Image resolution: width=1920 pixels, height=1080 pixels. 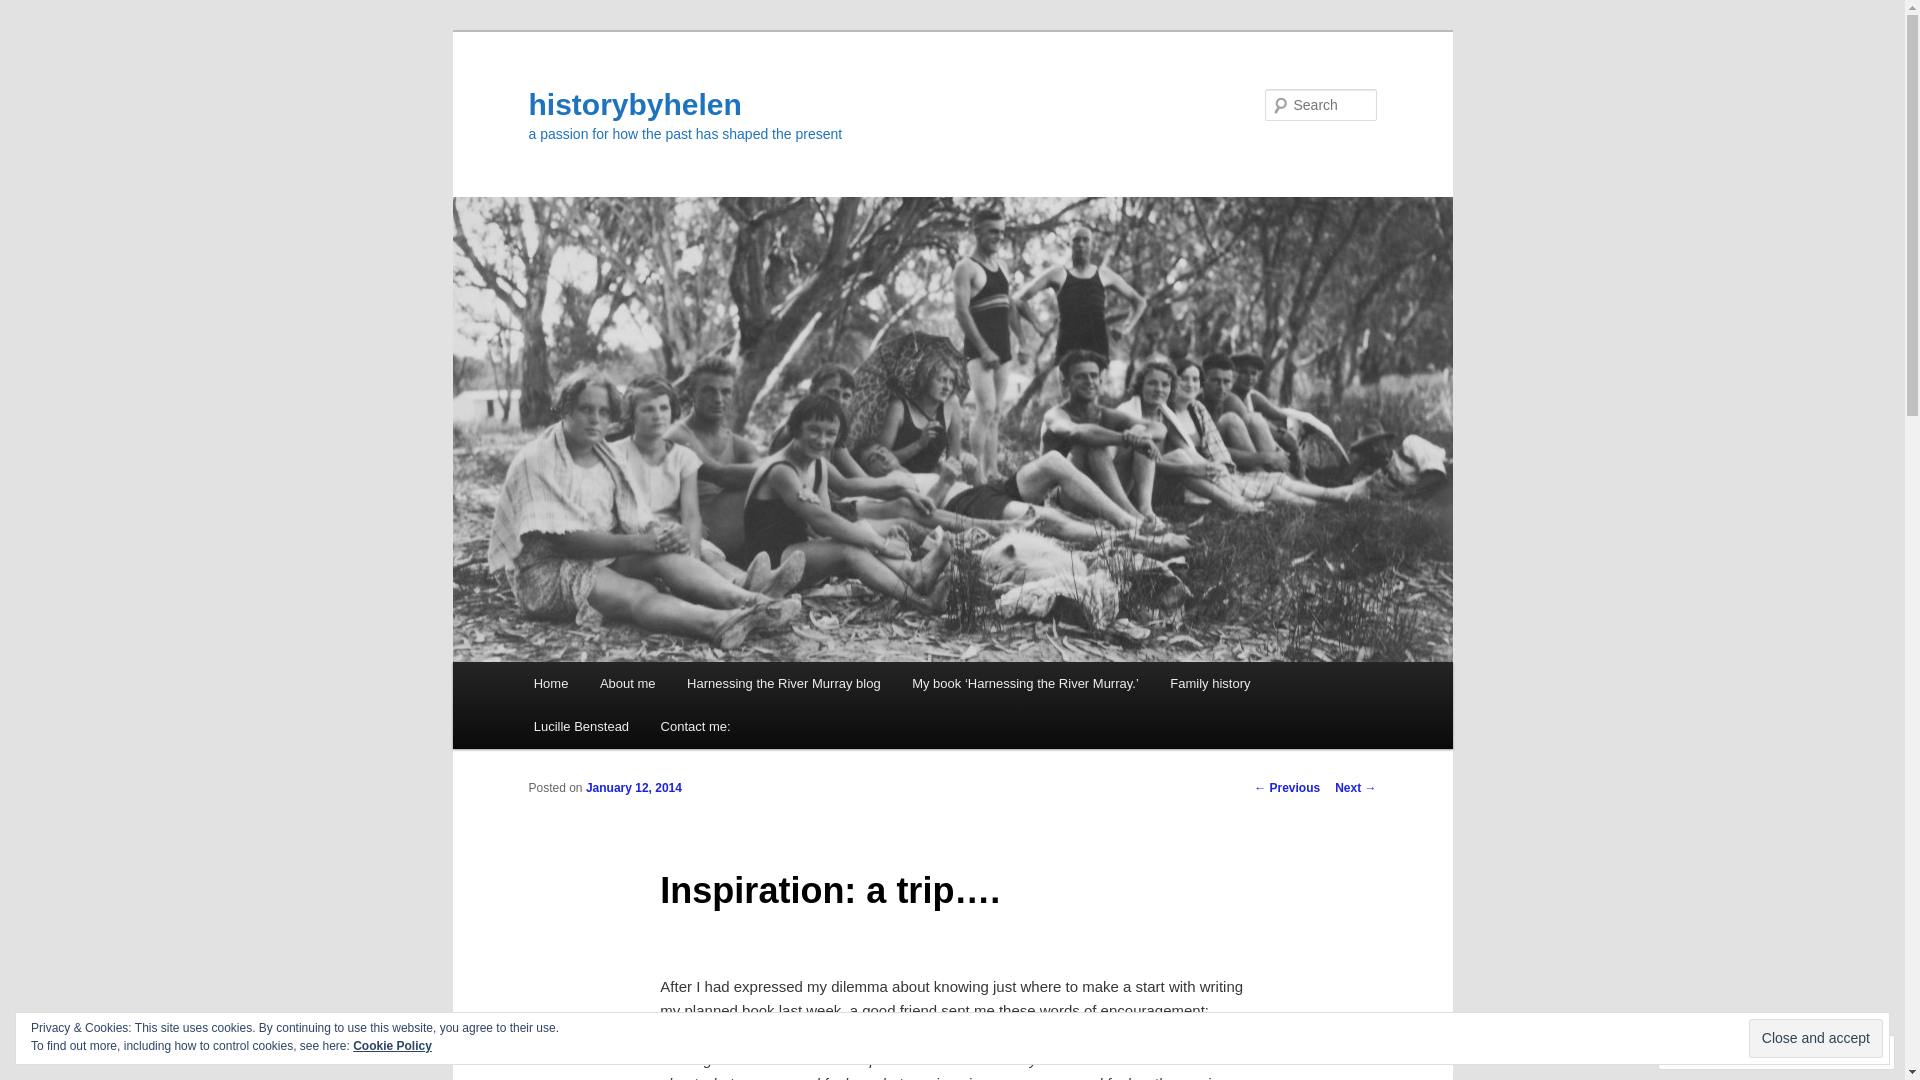 I want to click on Contact me:, so click(x=696, y=726).